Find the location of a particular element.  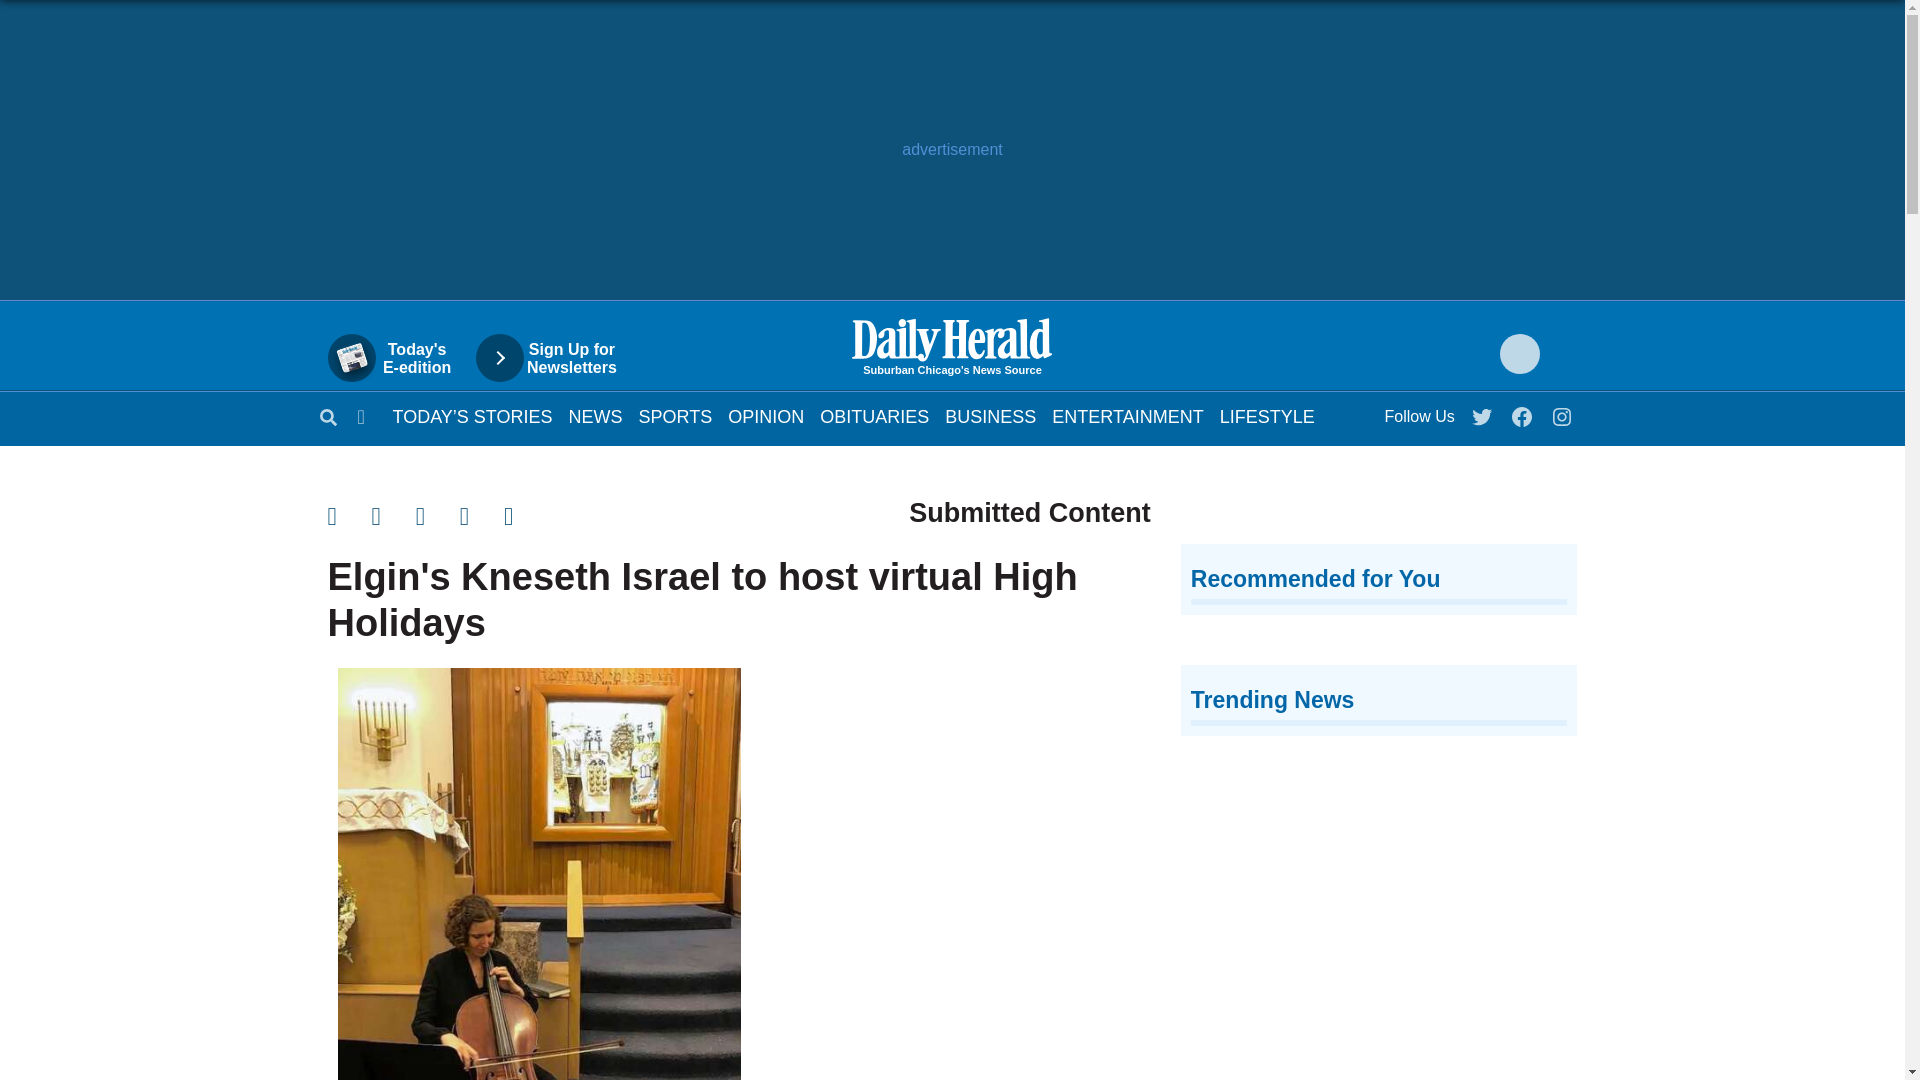

OBITUARIES is located at coordinates (874, 416).